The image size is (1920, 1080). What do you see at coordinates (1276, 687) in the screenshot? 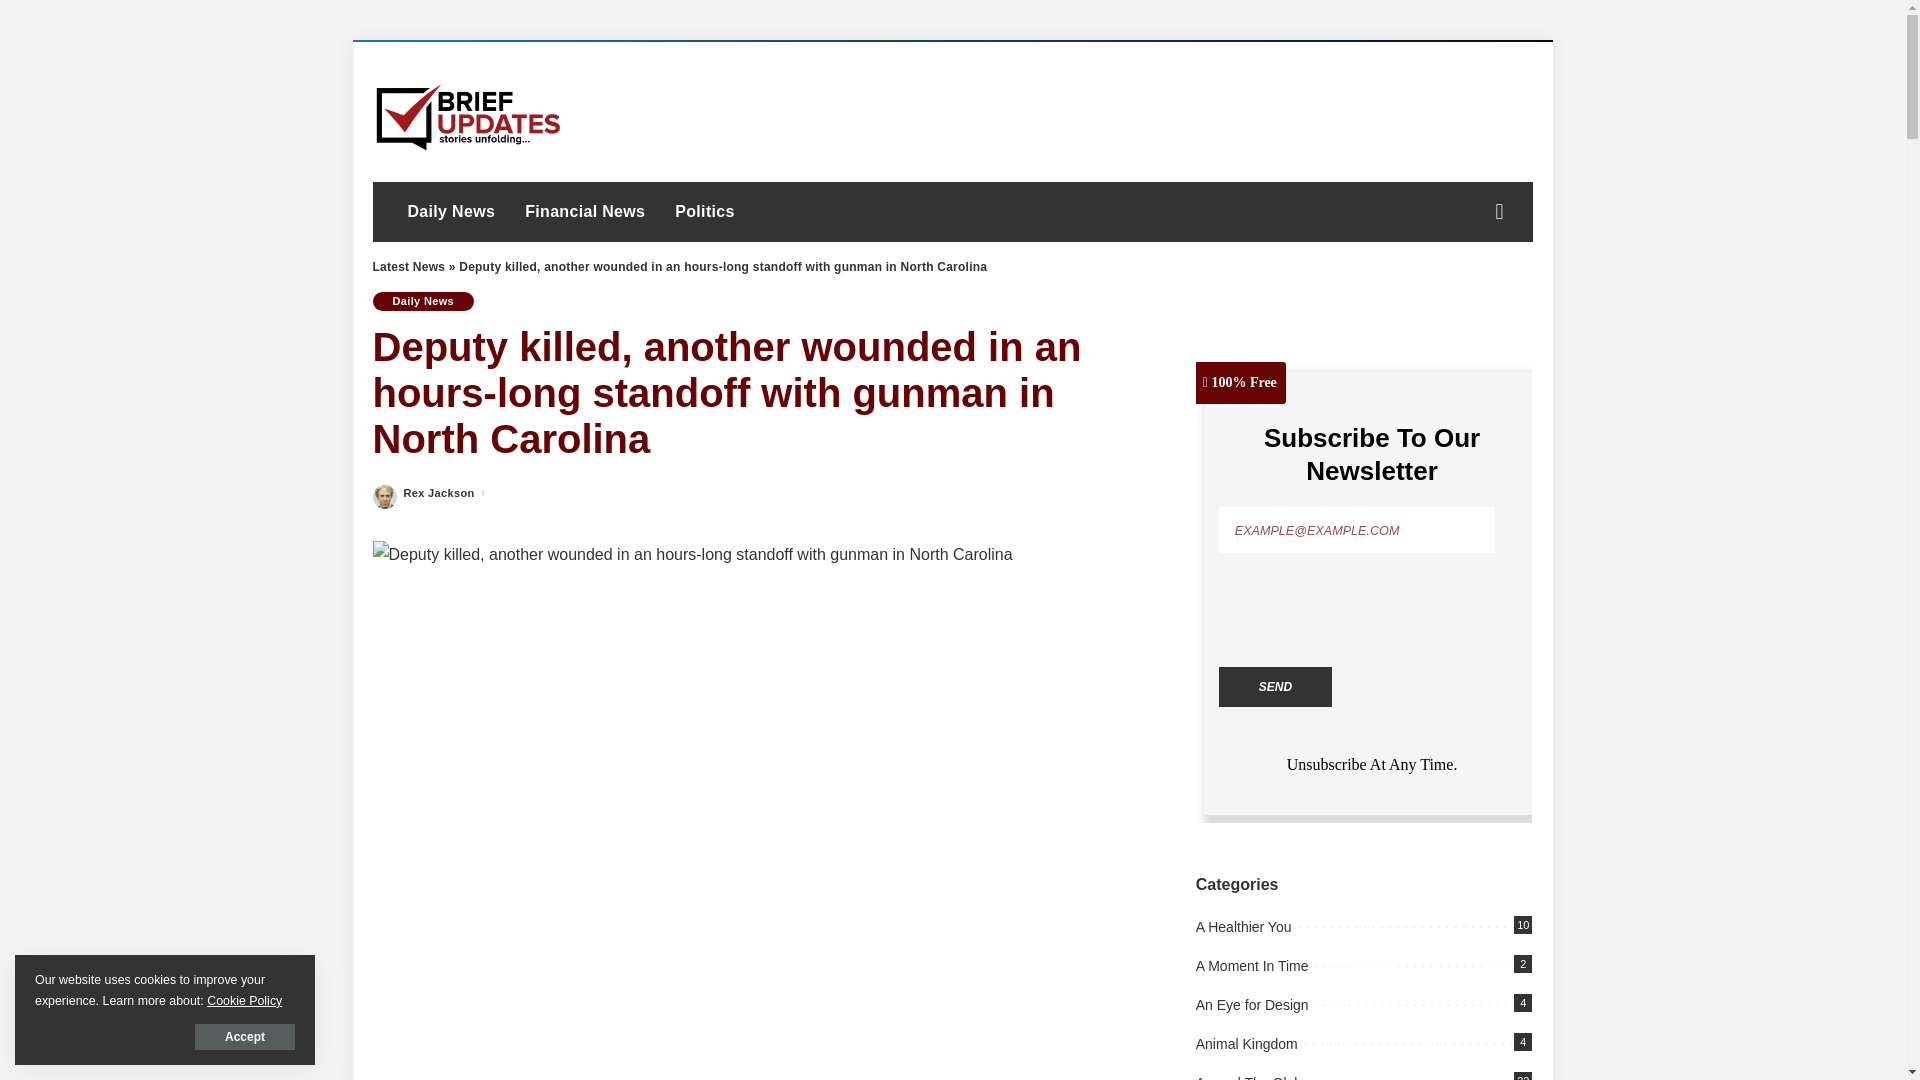
I see `Send` at bounding box center [1276, 687].